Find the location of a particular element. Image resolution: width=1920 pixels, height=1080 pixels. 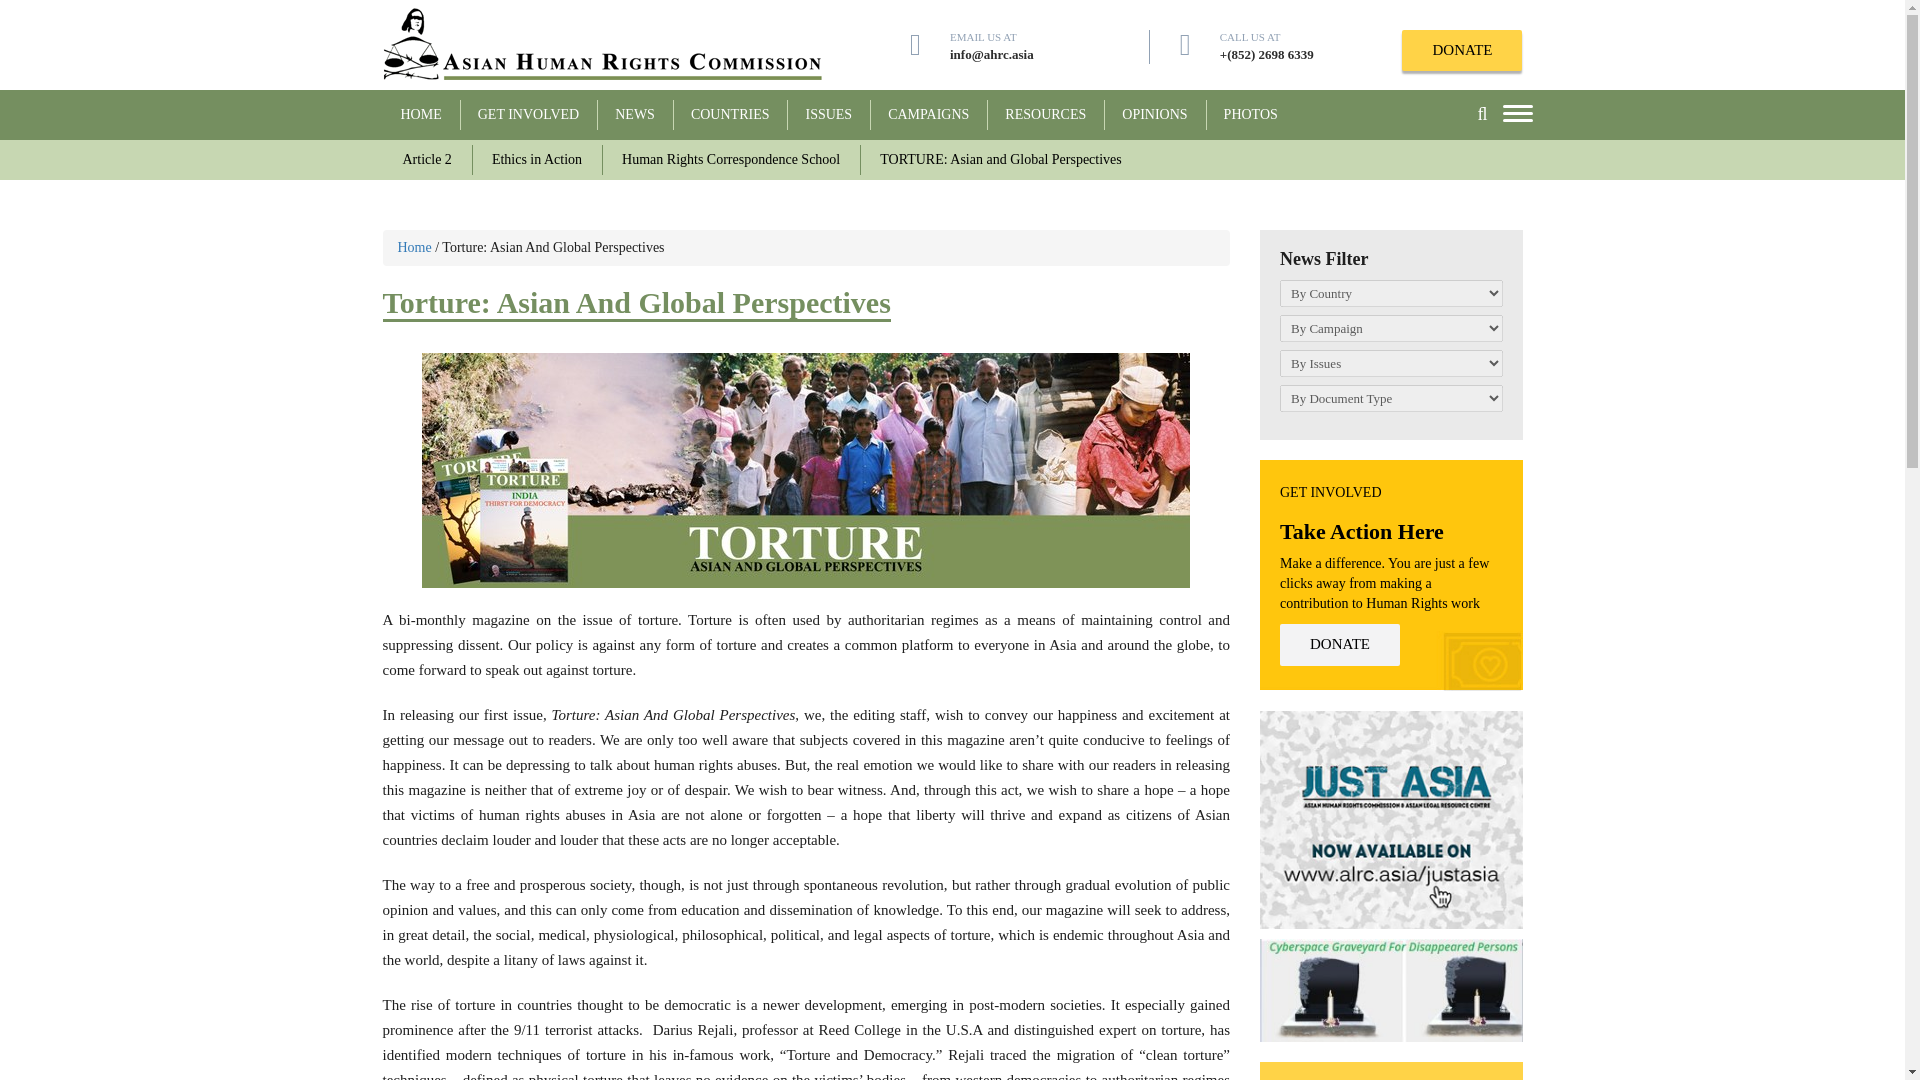

HOME is located at coordinates (420, 120).